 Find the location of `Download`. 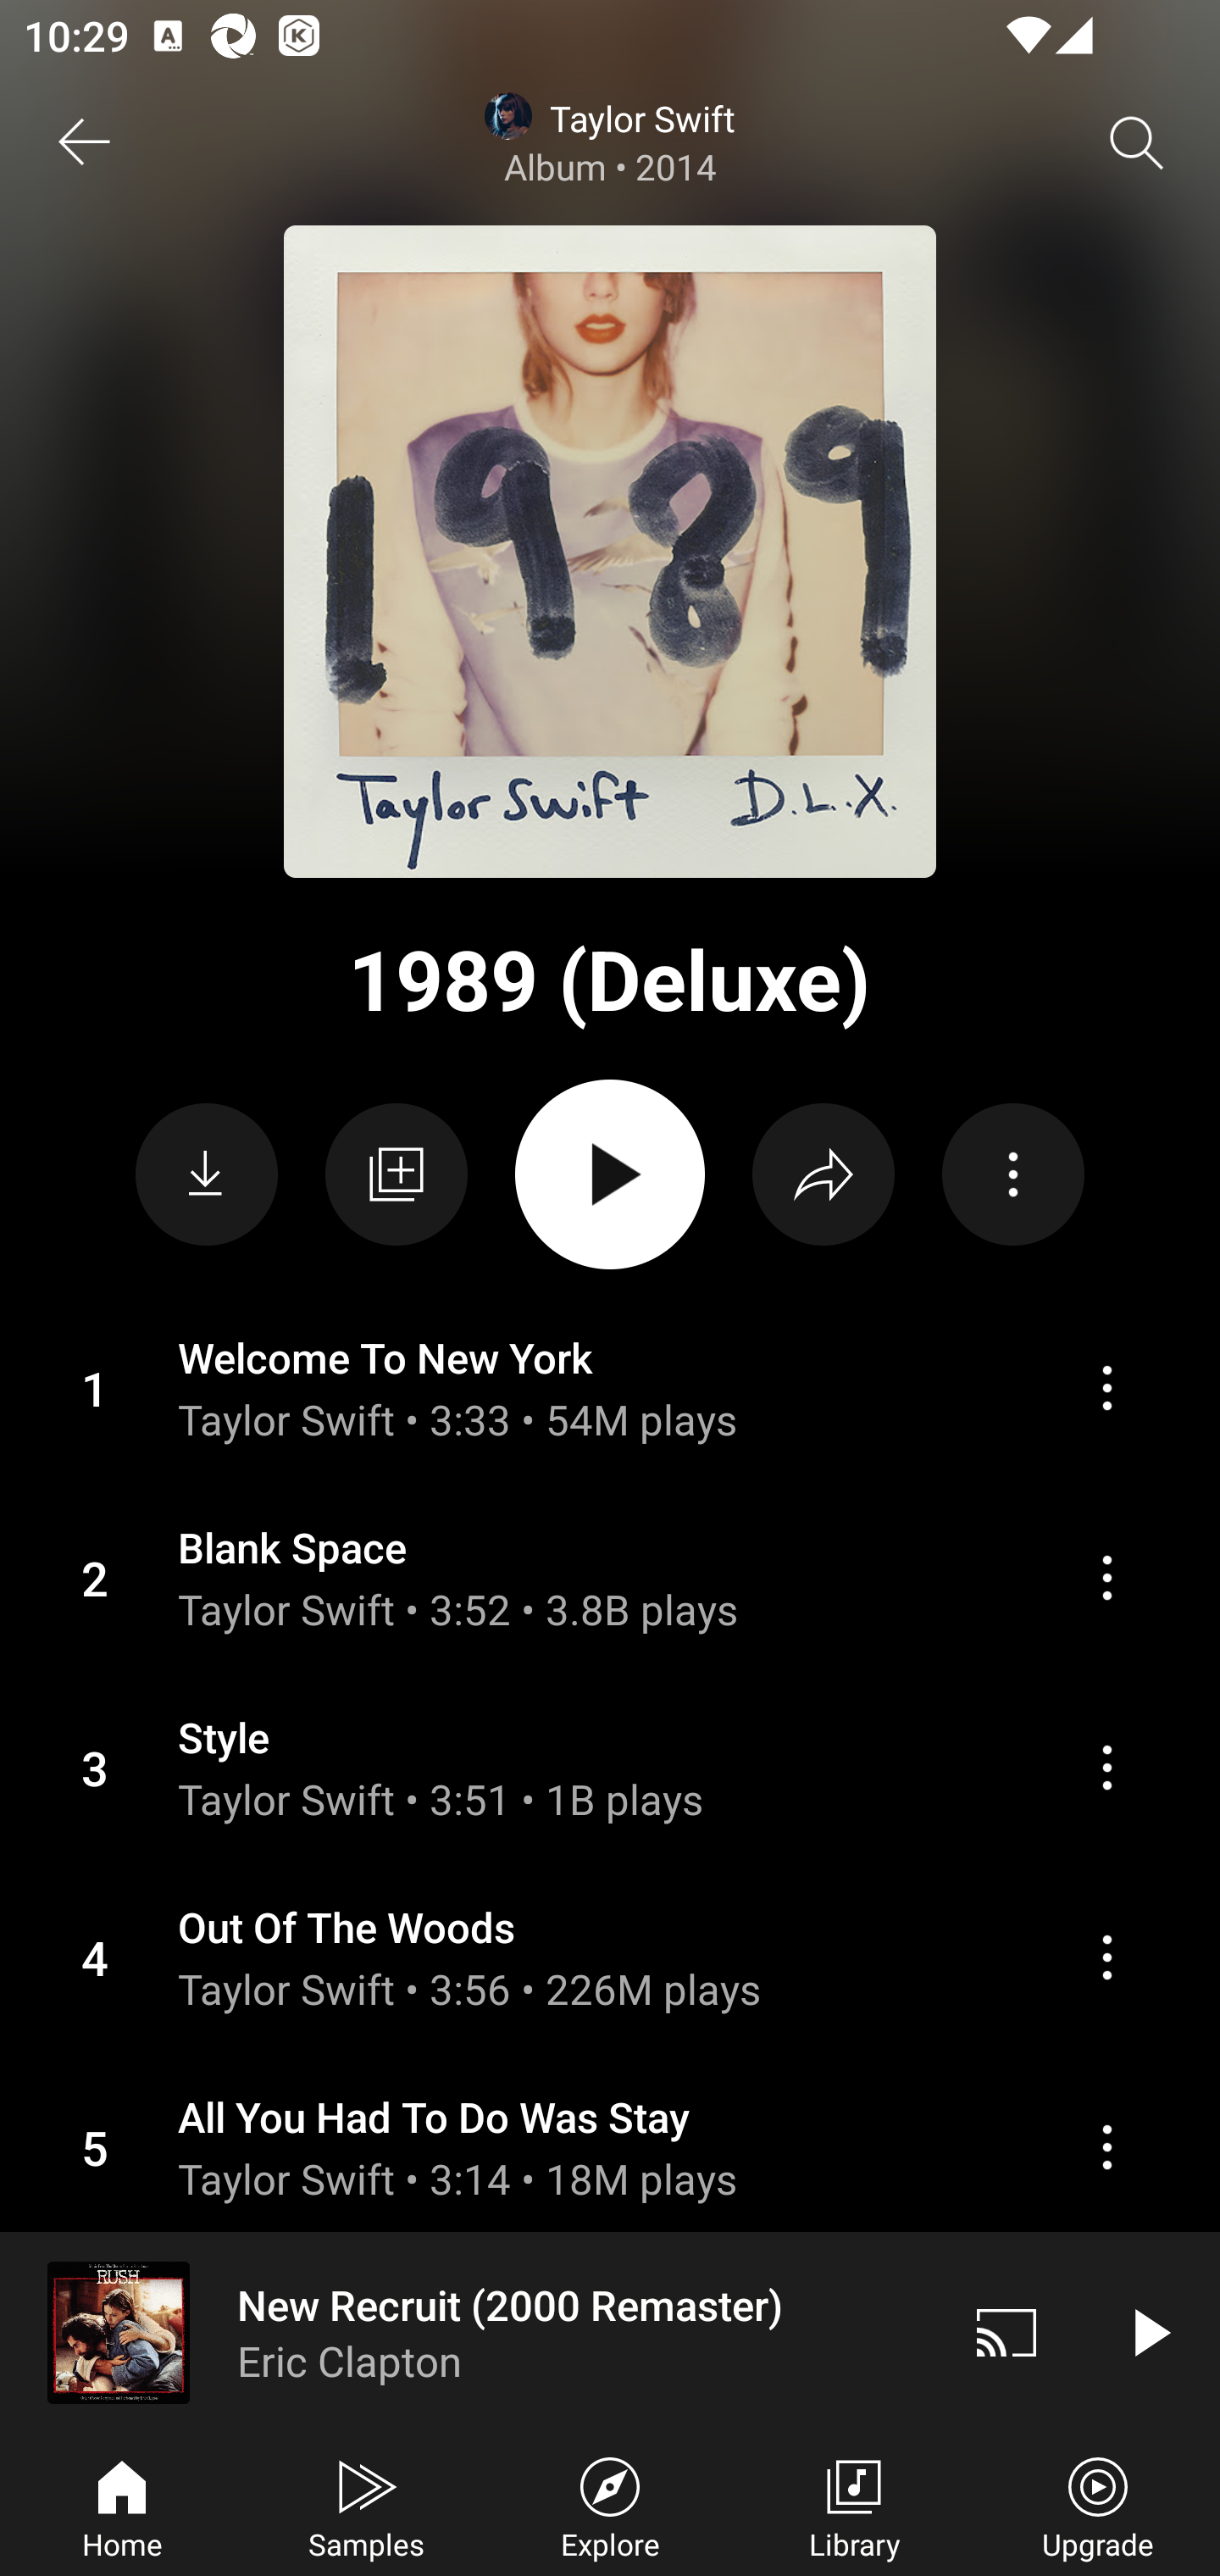

Download is located at coordinates (207, 1174).